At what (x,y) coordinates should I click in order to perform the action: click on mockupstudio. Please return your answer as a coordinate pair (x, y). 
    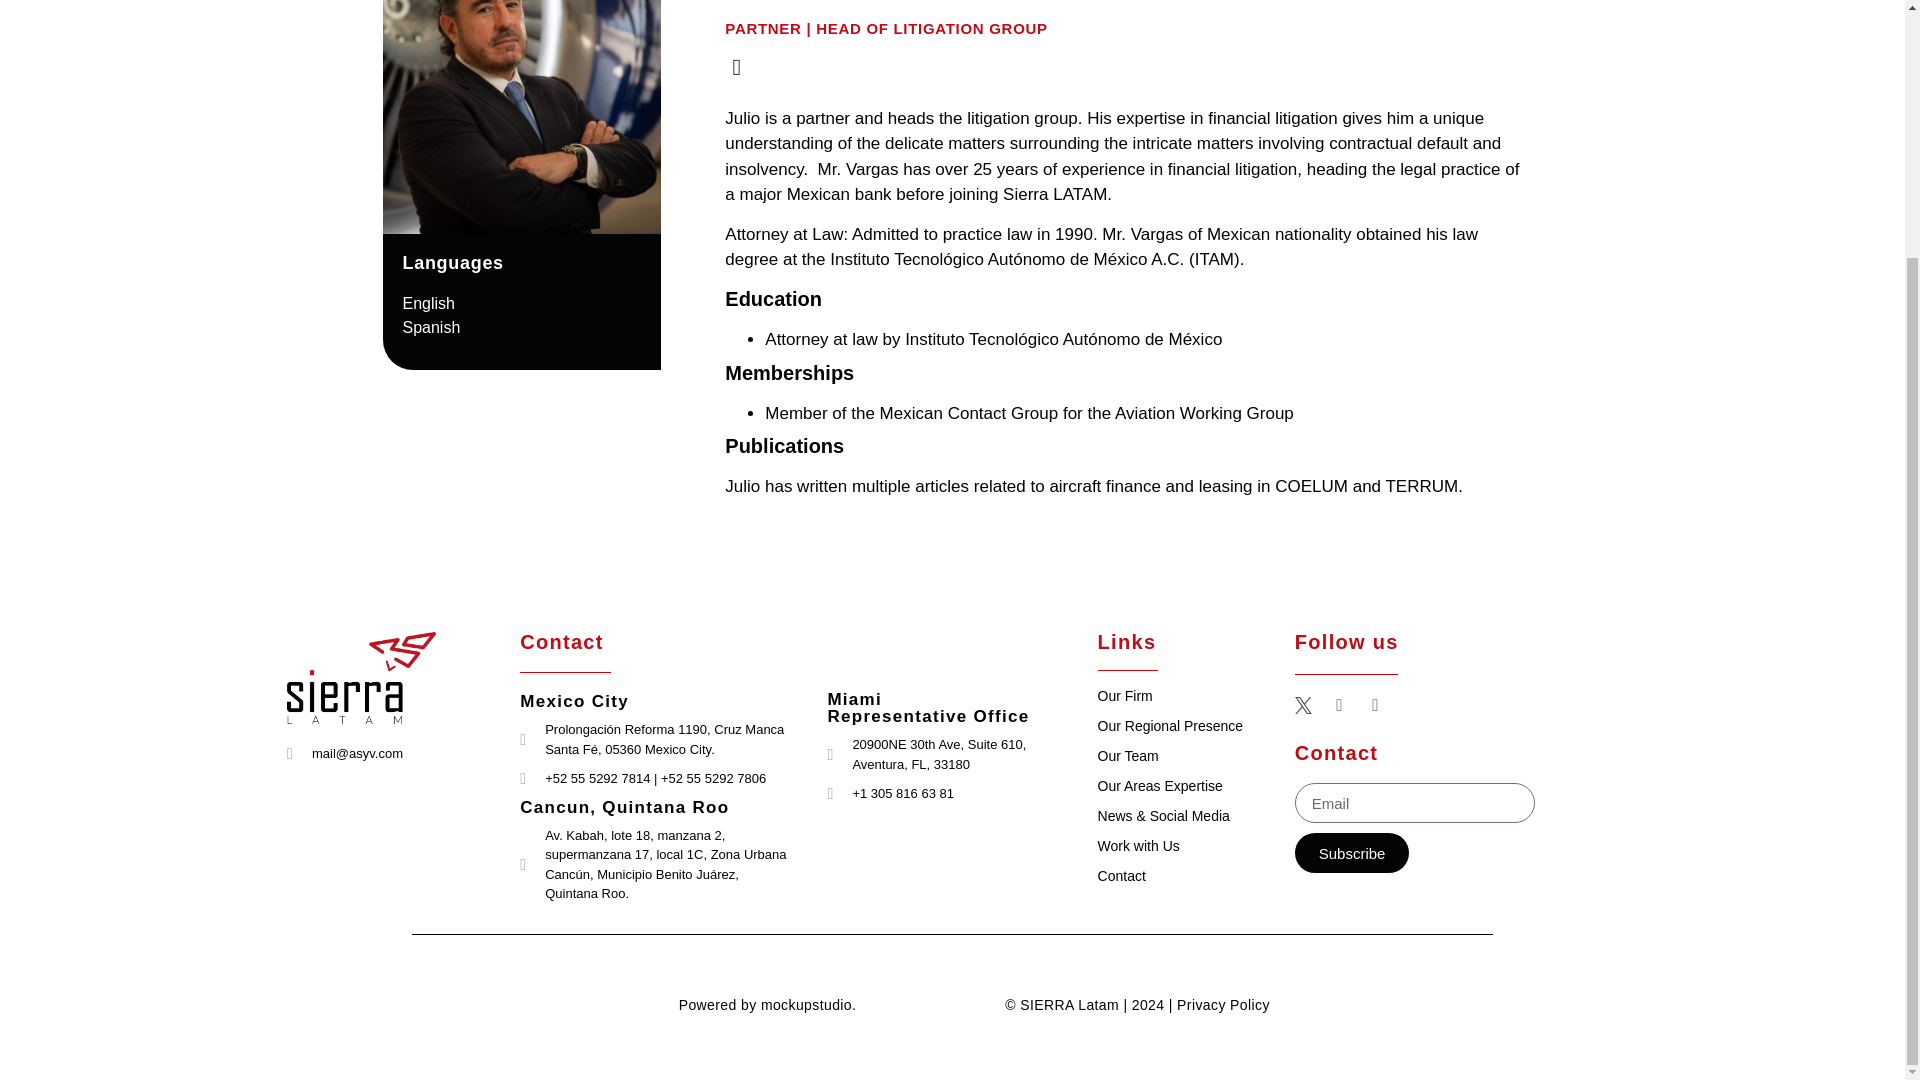
    Looking at the image, I should click on (806, 1004).